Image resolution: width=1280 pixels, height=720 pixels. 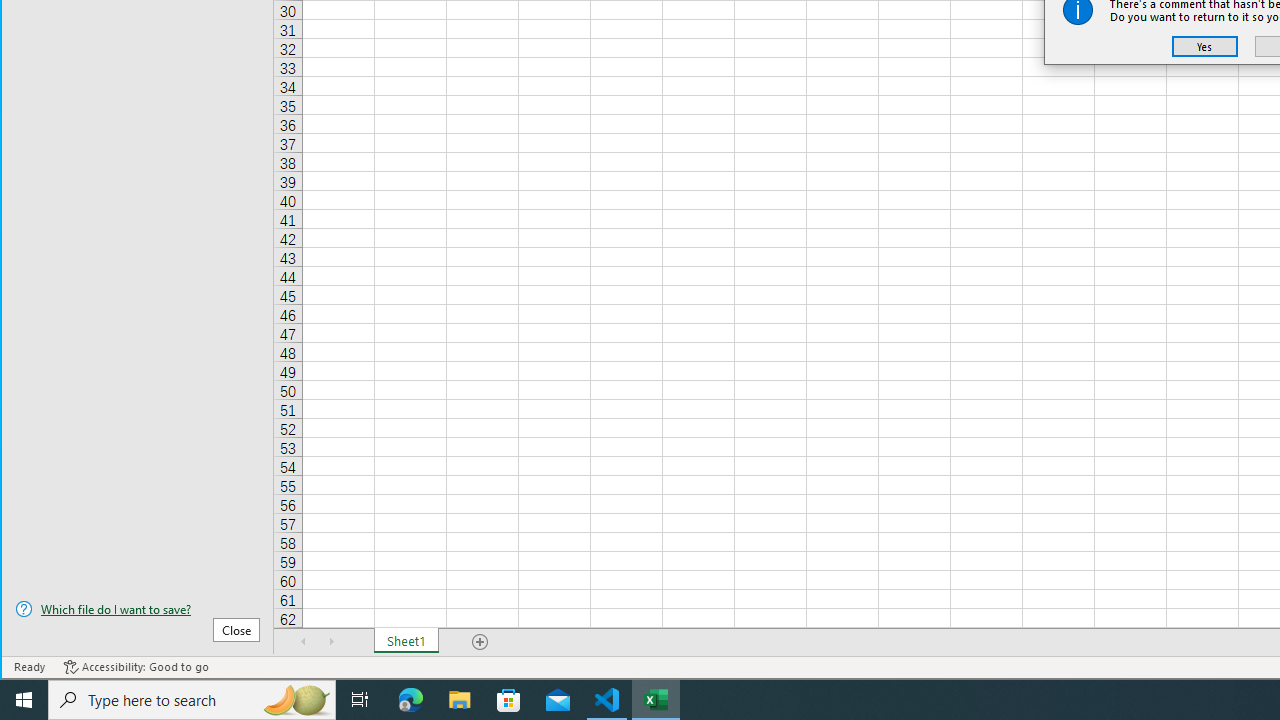 What do you see at coordinates (236, 630) in the screenshot?
I see `Close` at bounding box center [236, 630].